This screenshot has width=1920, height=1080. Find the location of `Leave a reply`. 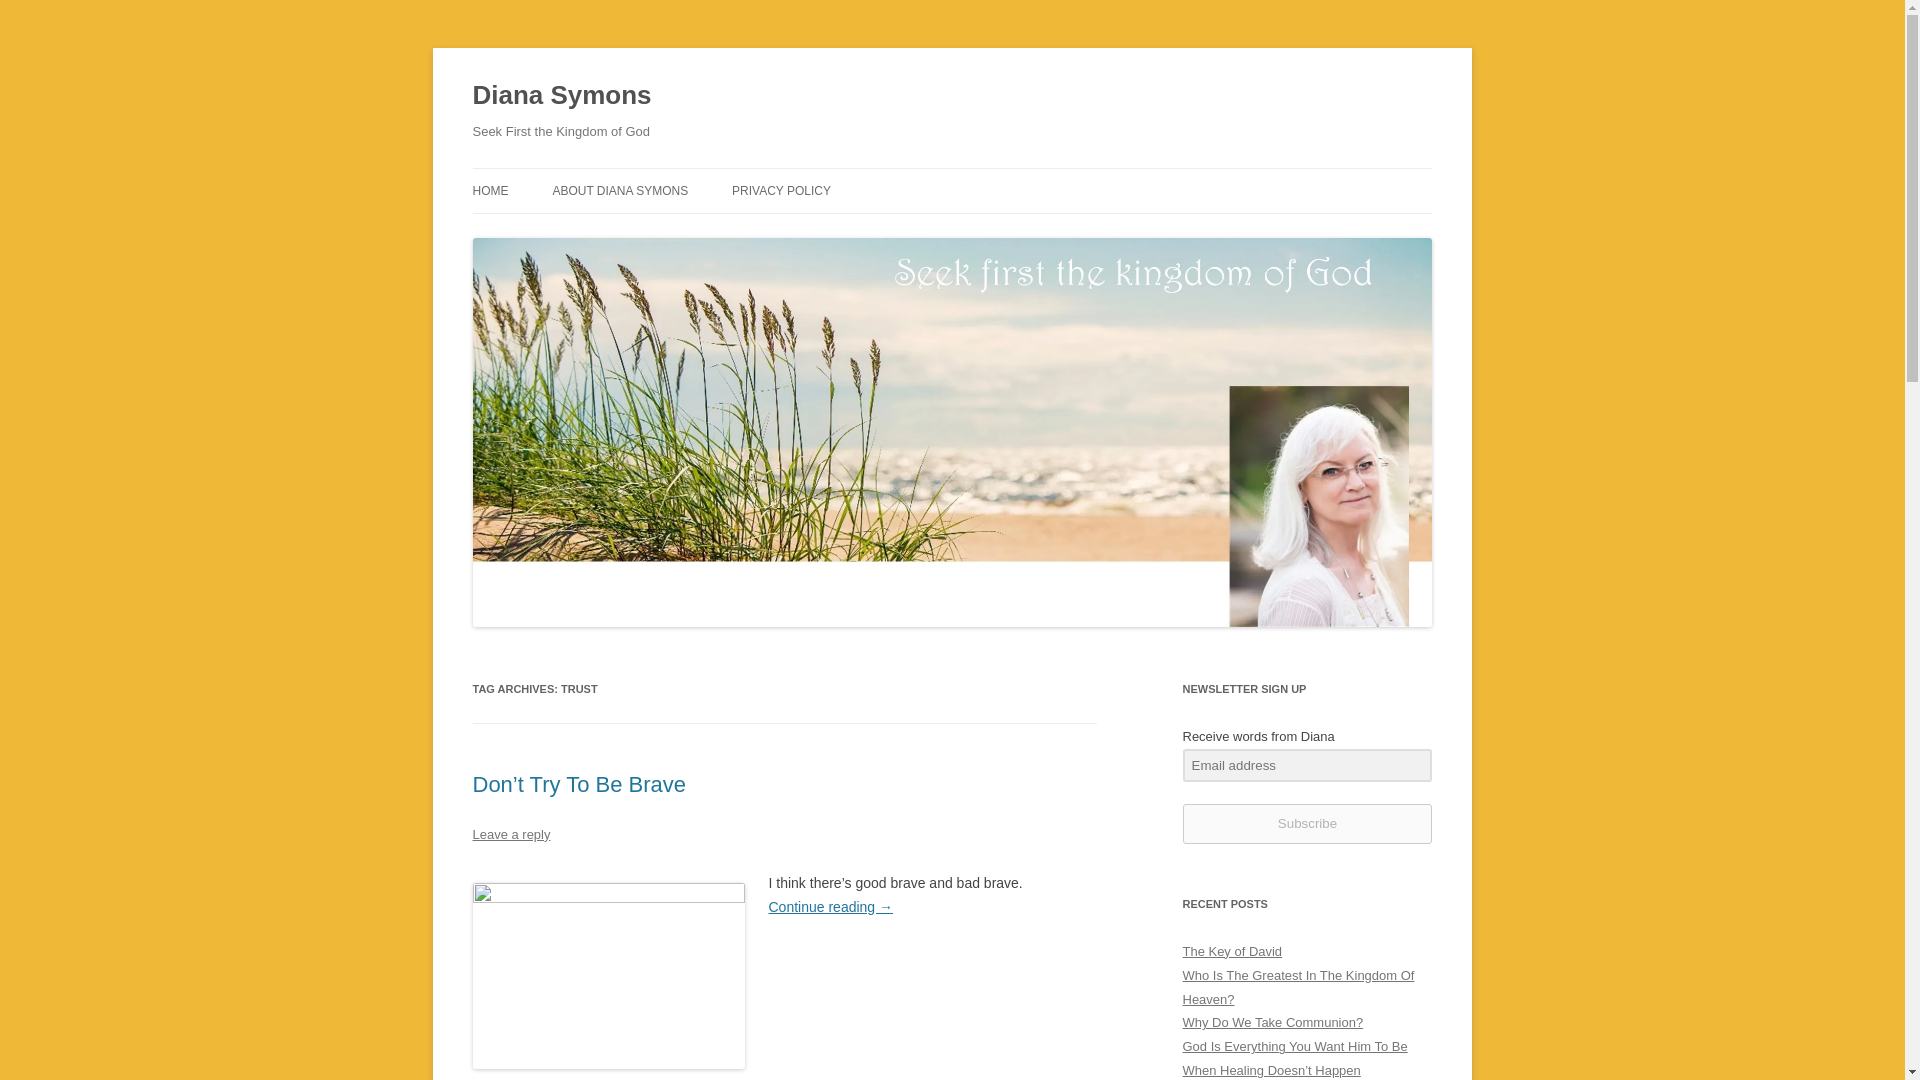

Leave a reply is located at coordinates (510, 834).